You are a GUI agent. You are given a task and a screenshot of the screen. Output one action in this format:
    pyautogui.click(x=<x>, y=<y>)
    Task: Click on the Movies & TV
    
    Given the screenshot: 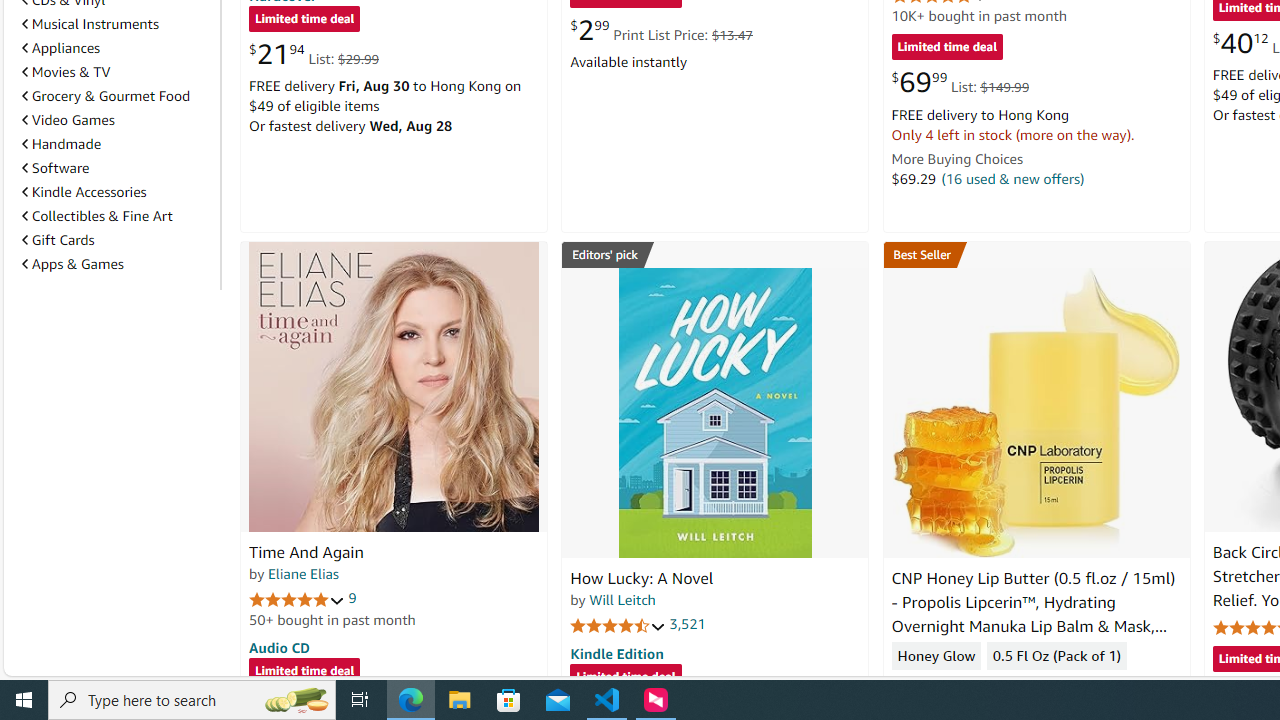 What is the action you would take?
    pyautogui.click(x=117, y=72)
    